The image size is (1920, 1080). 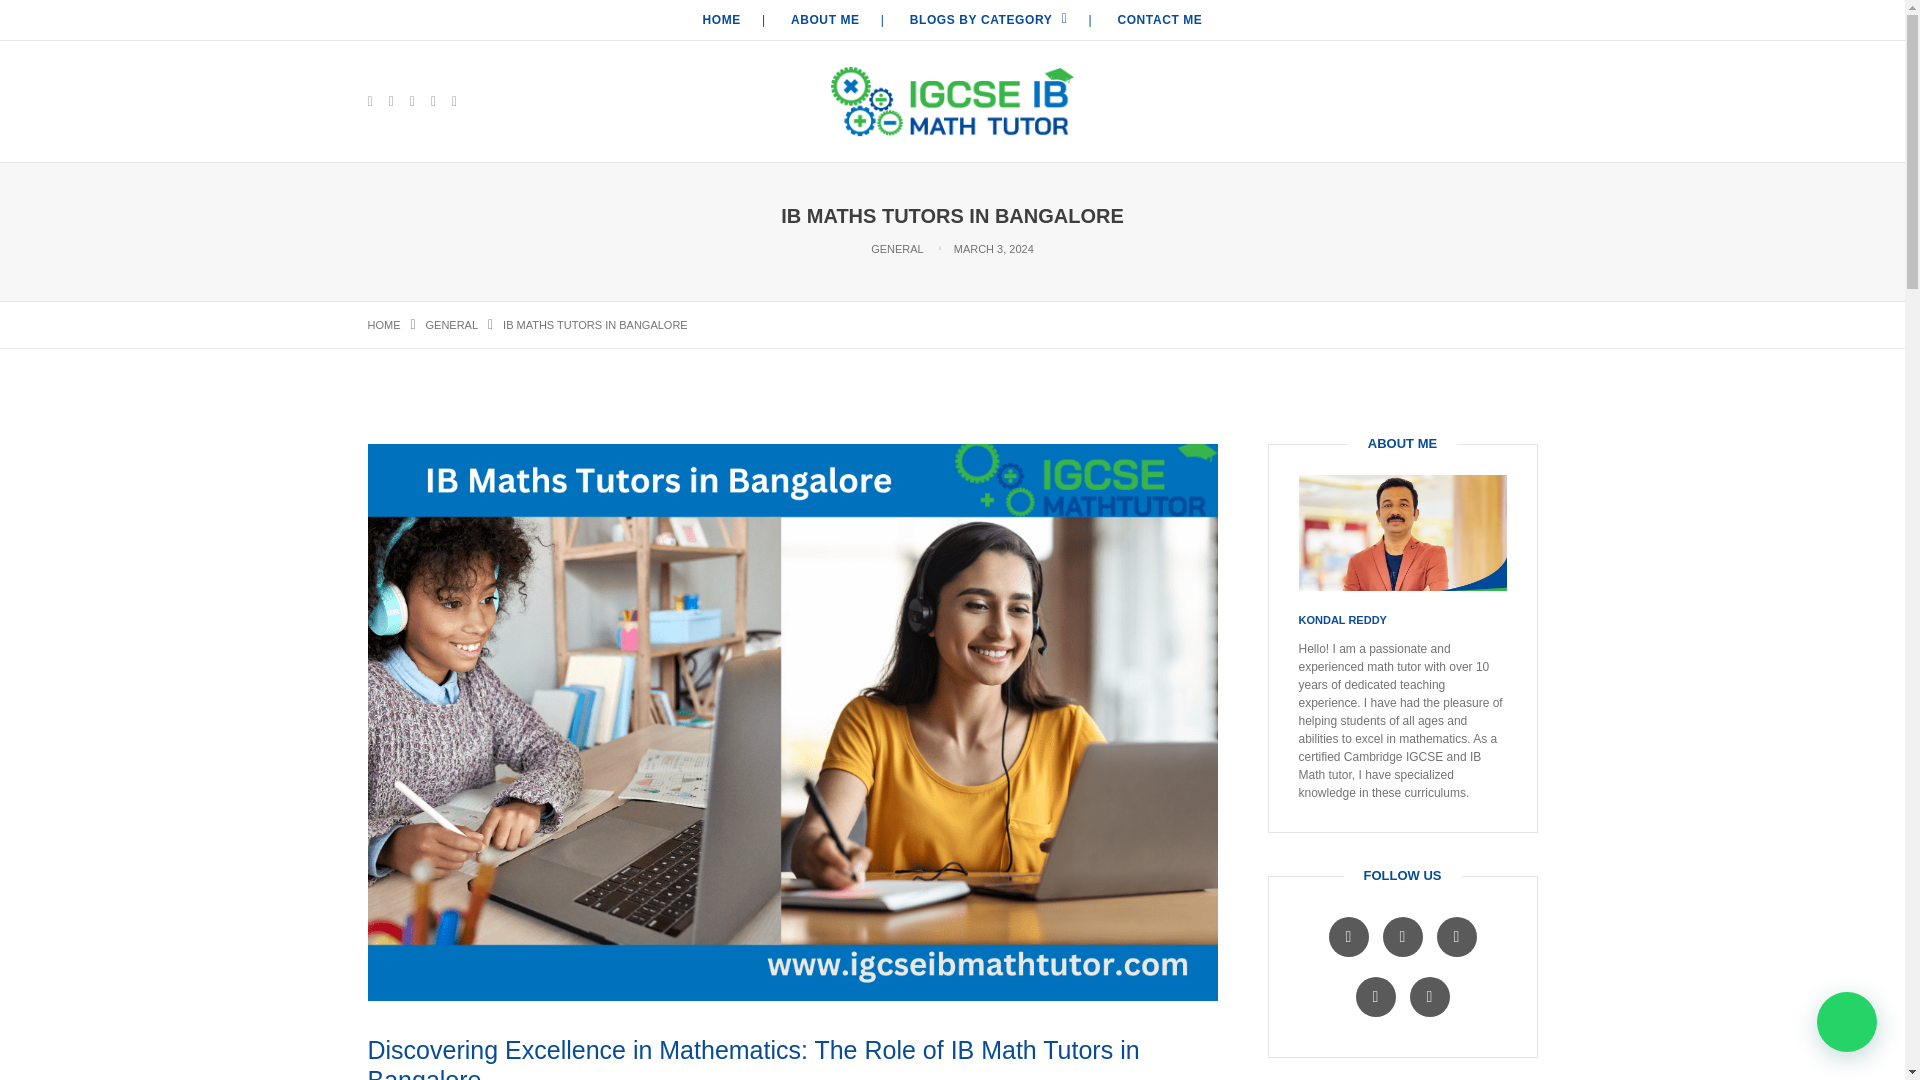 I want to click on General, so click(x=452, y=324).